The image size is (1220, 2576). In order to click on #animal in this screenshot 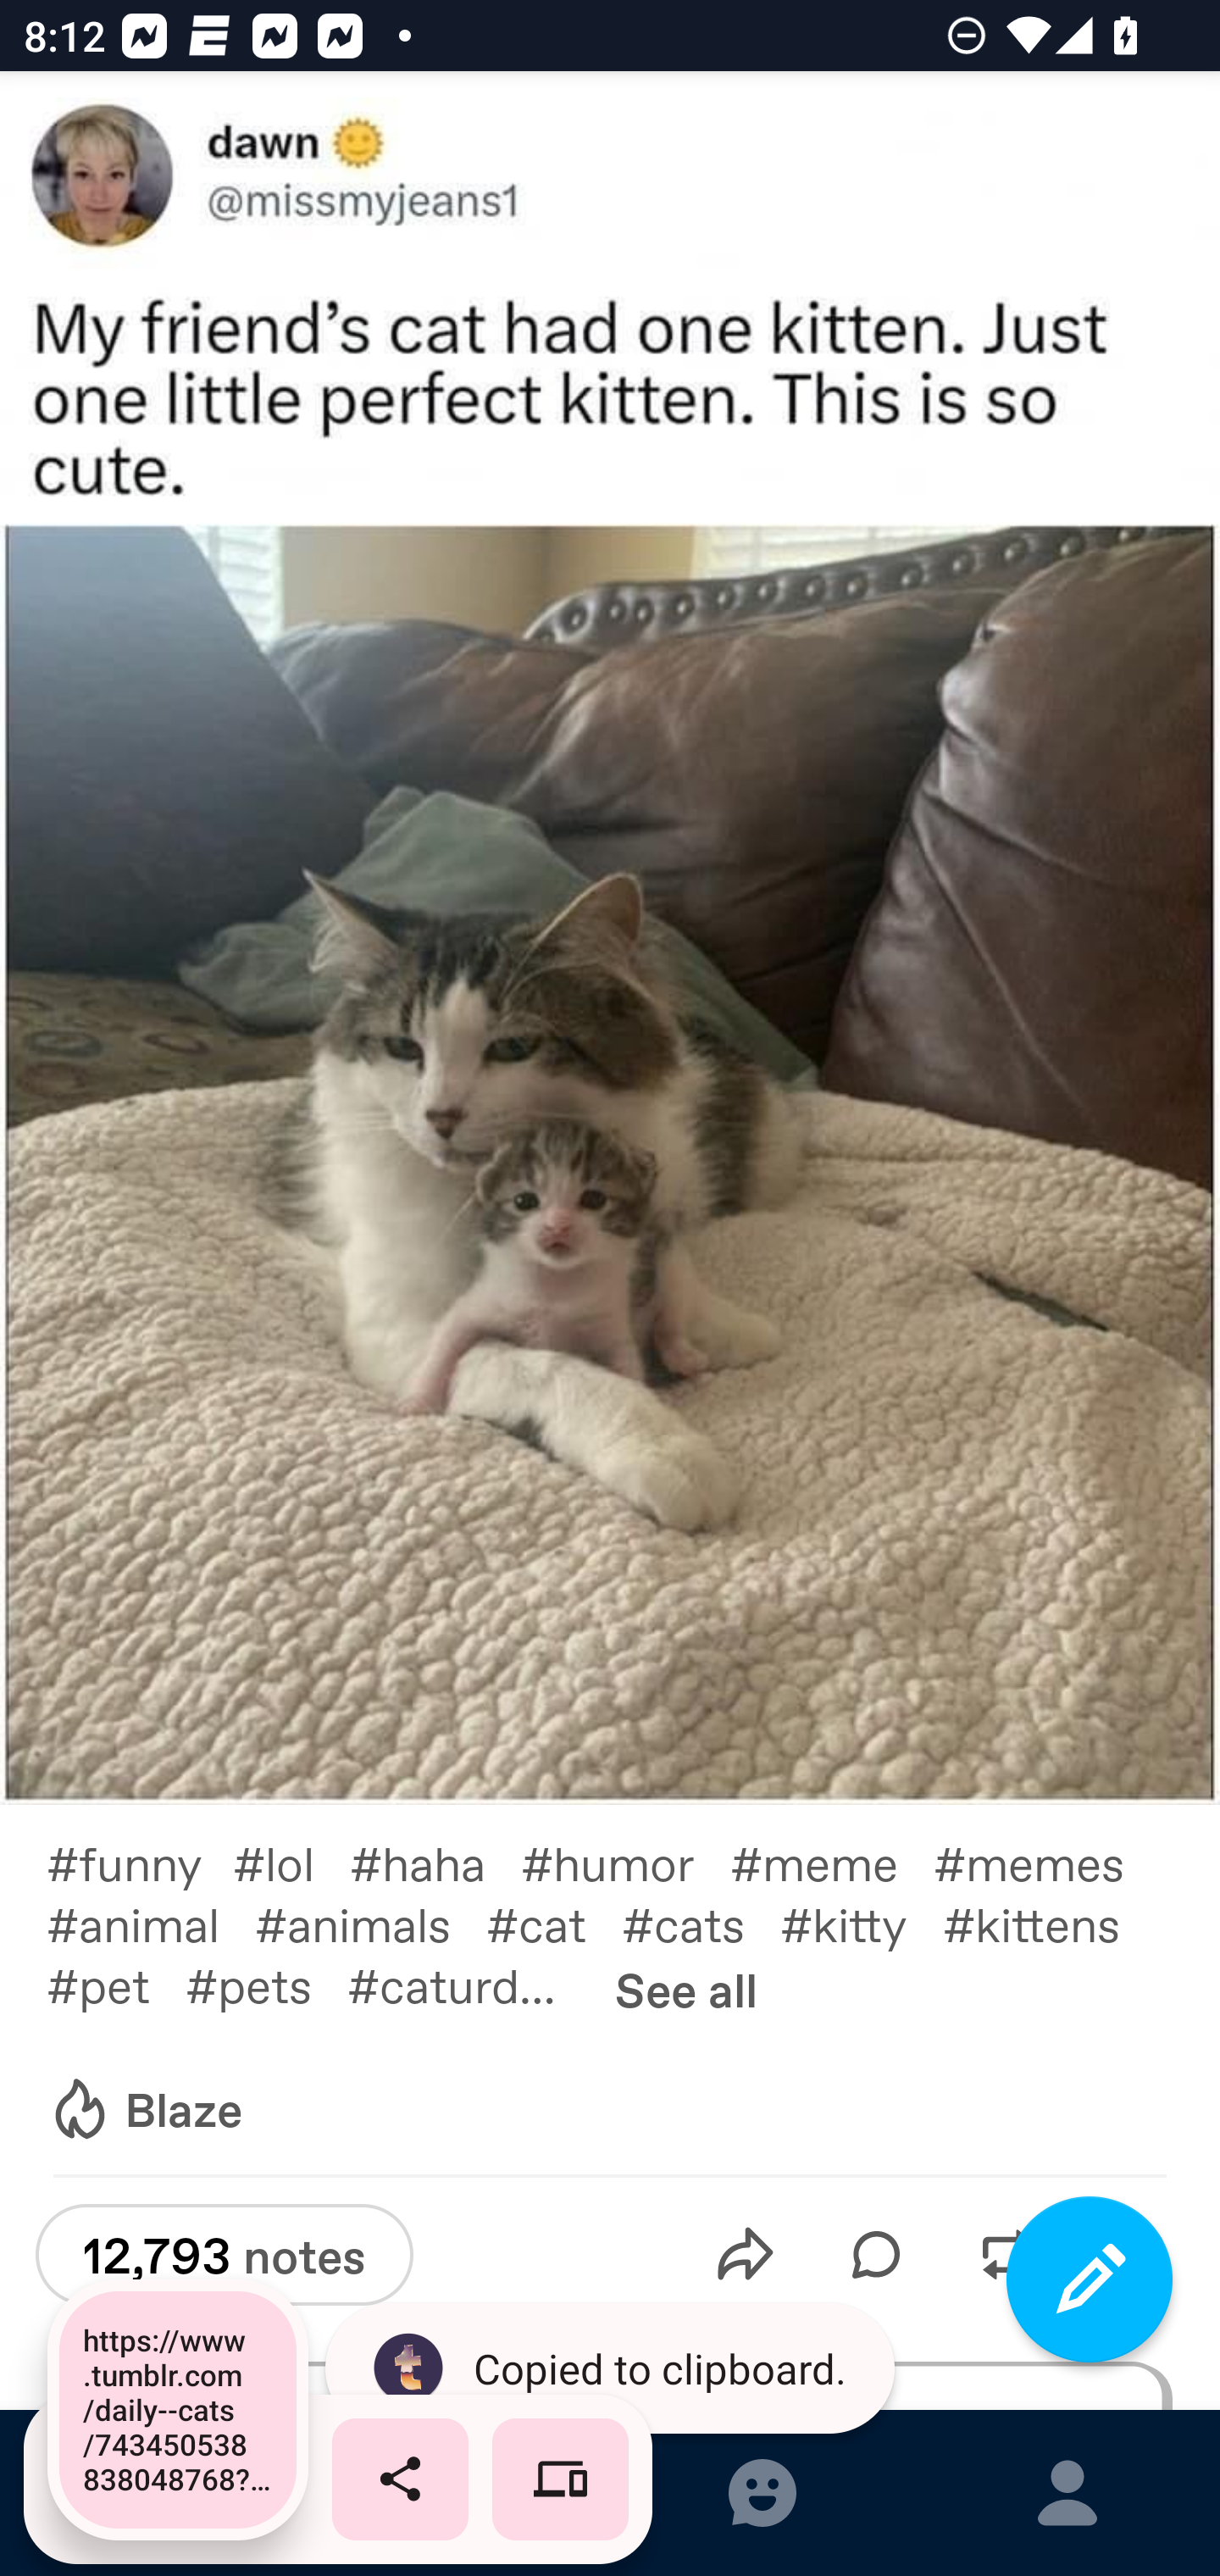, I will do `click(150, 1924)`.